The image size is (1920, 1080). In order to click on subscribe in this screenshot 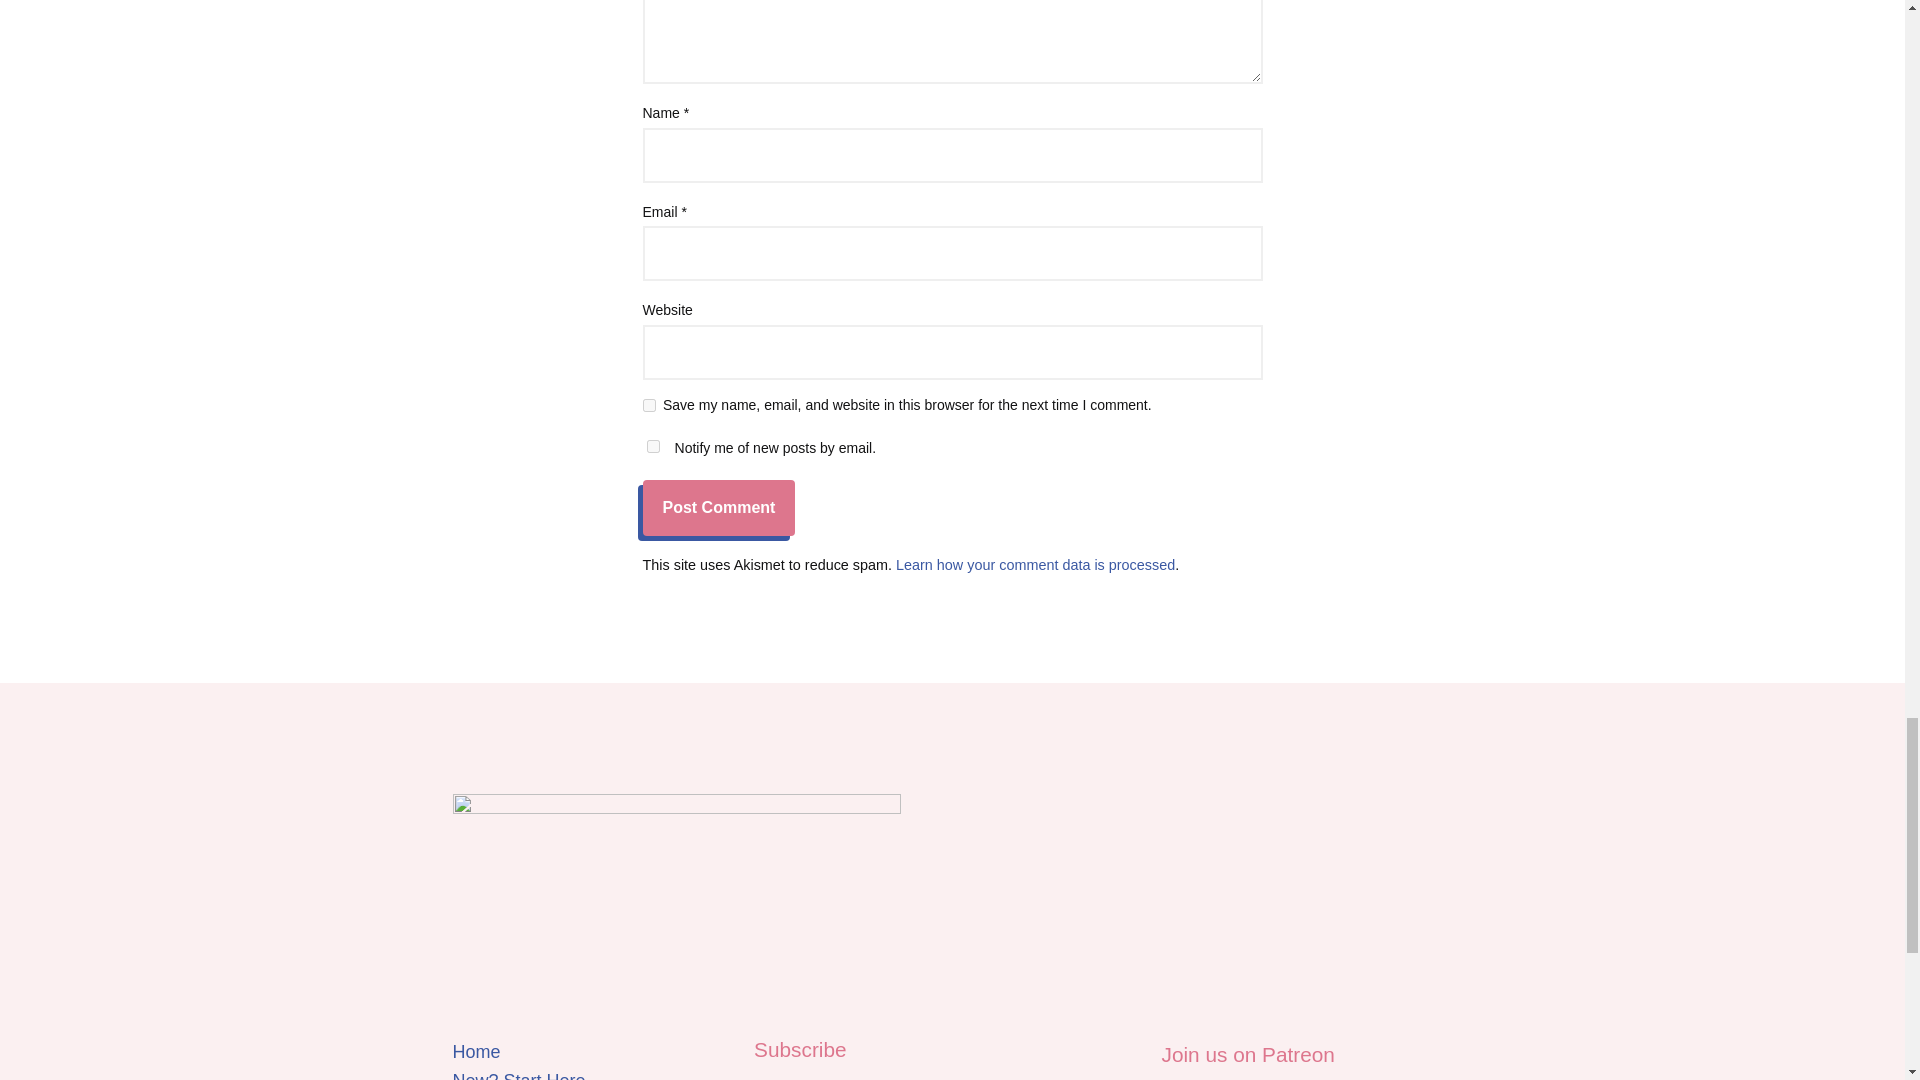, I will do `click(652, 446)`.